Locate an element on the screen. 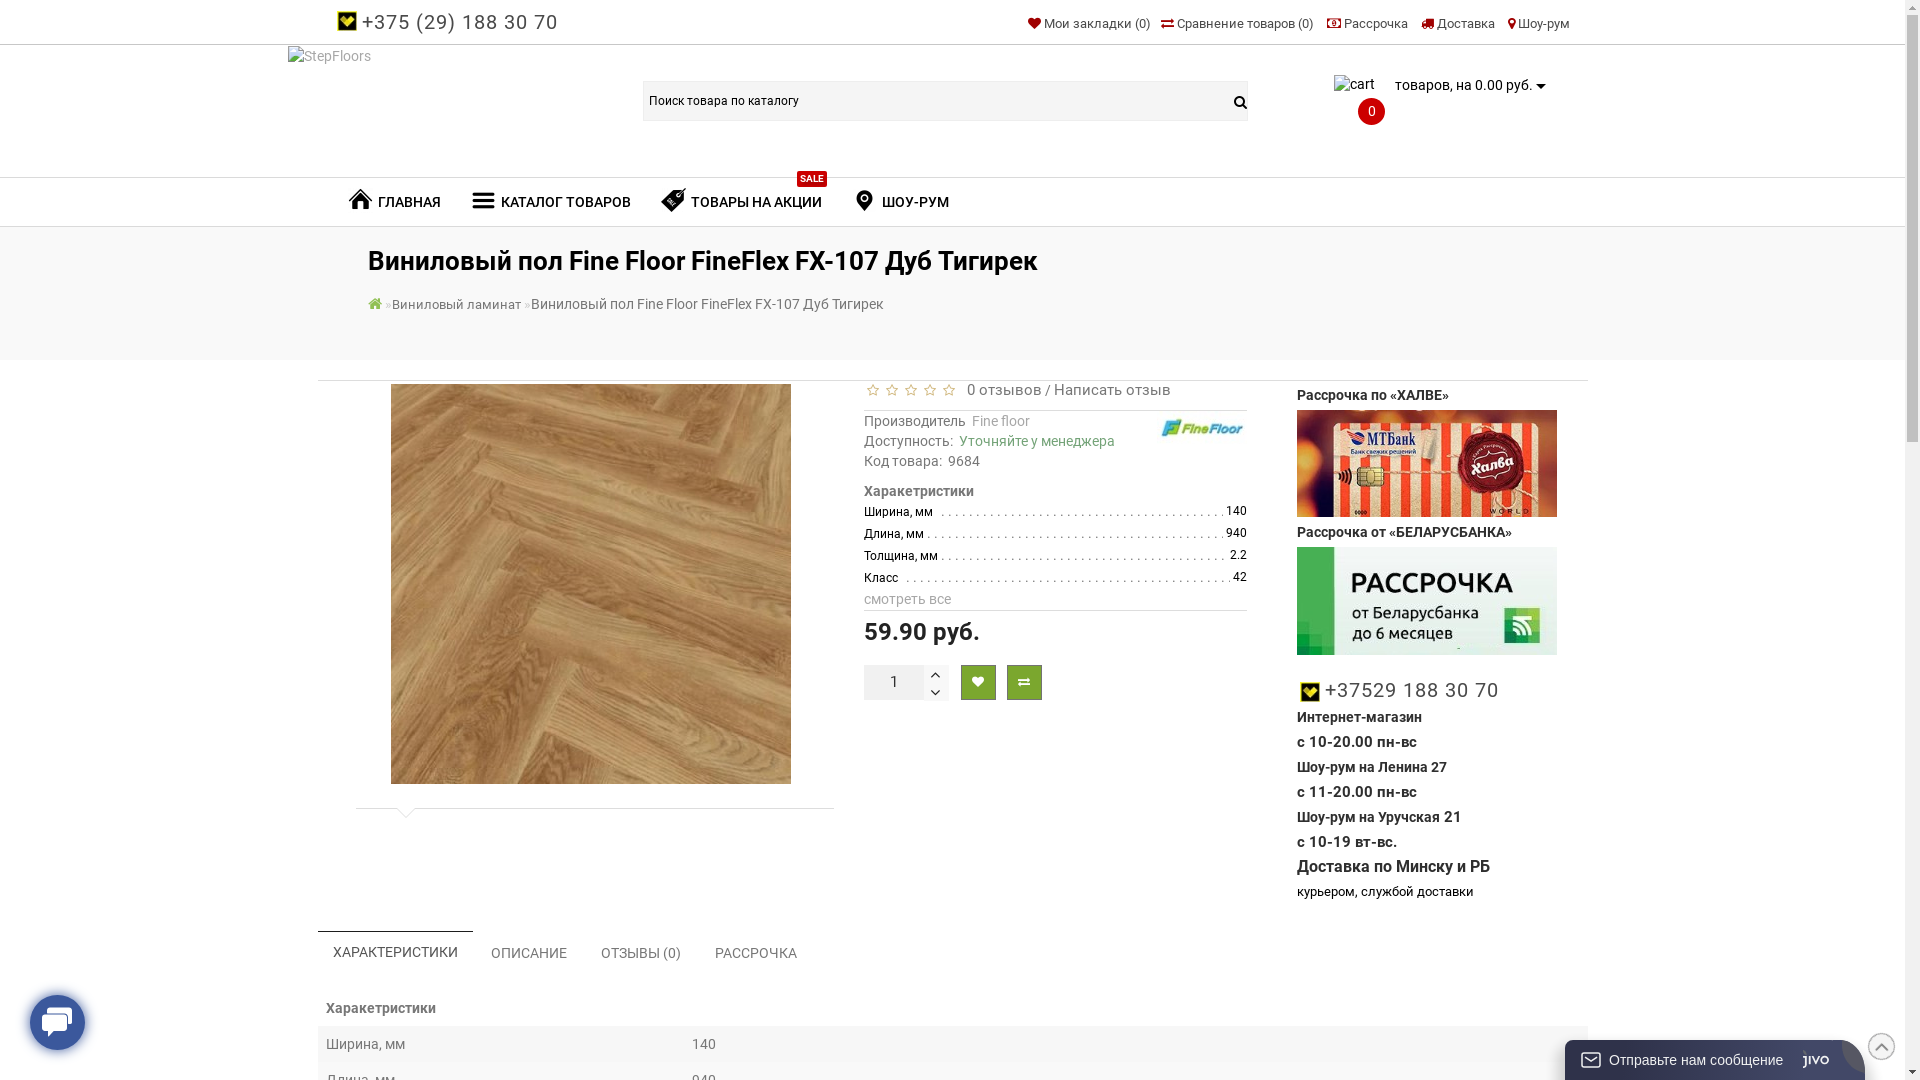 This screenshot has width=1920, height=1080.   is located at coordinates (936, 674).